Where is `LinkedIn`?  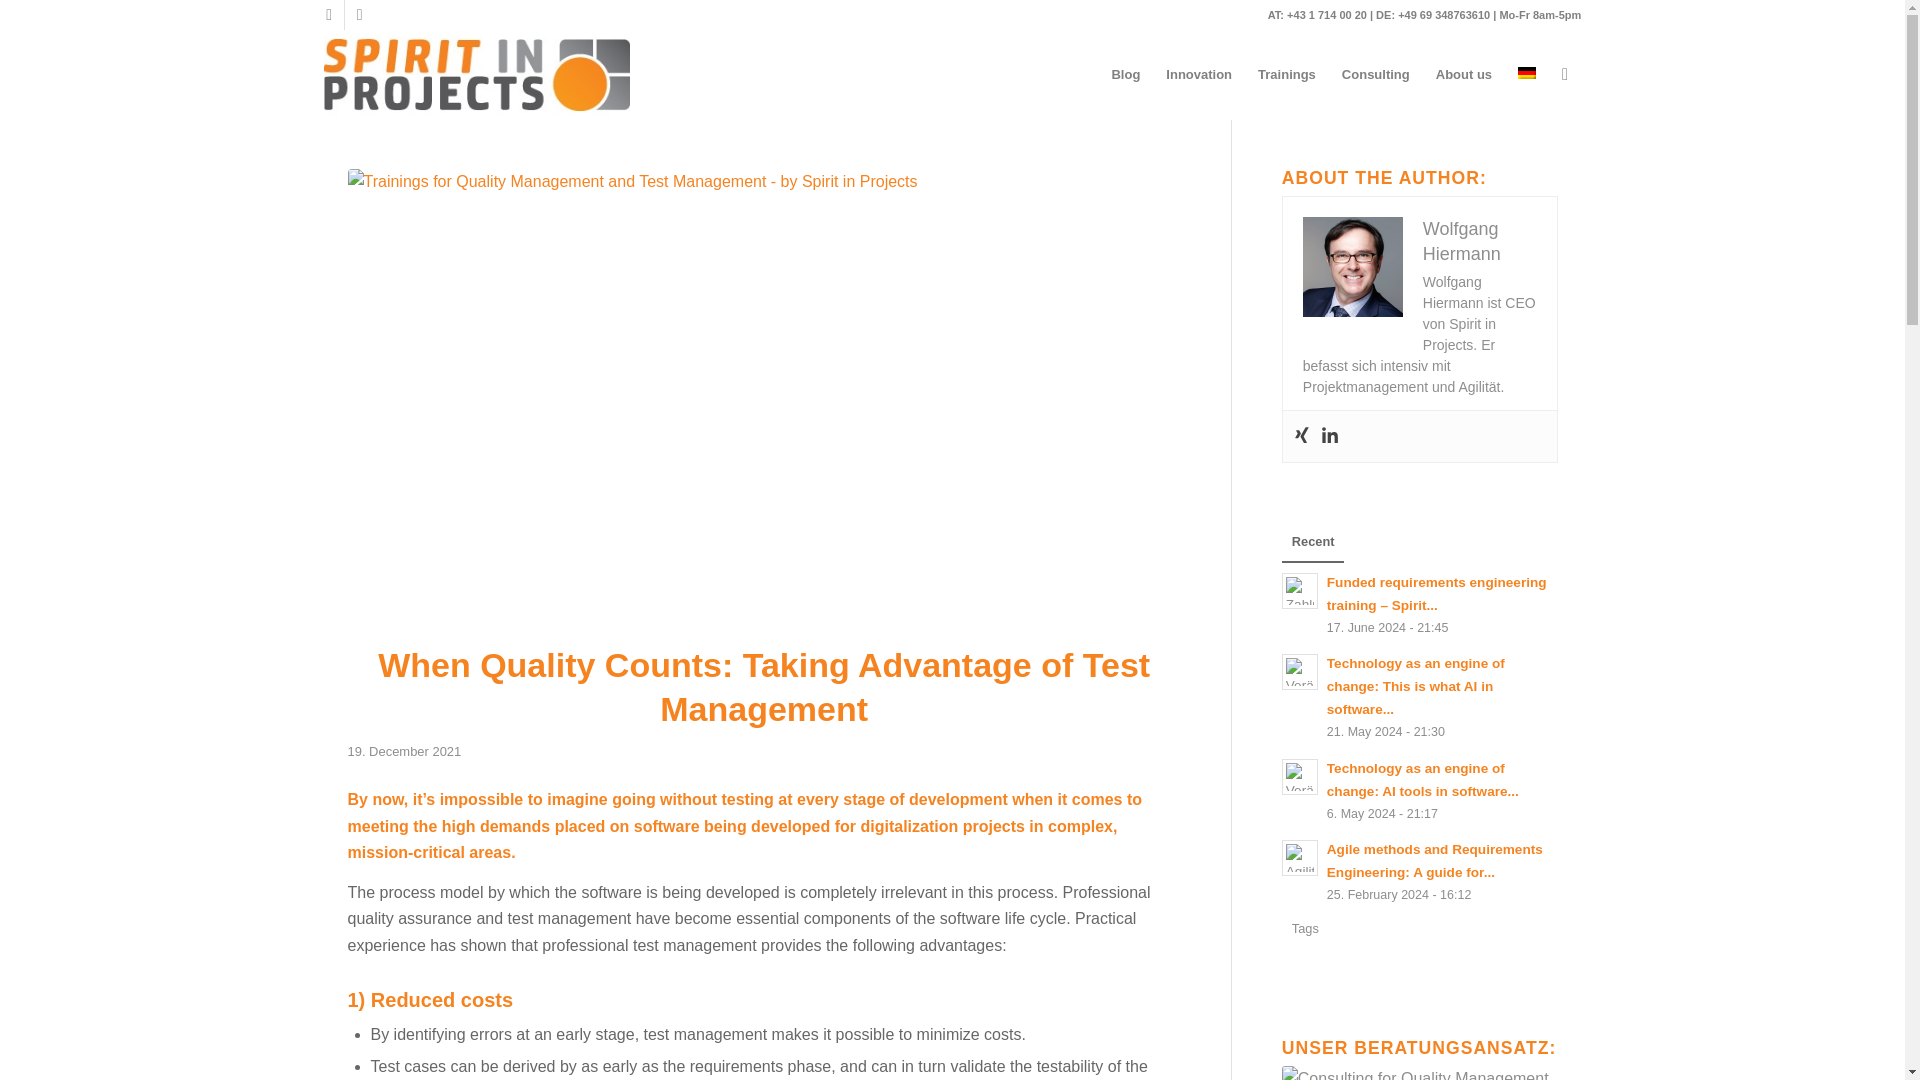 LinkedIn is located at coordinates (360, 15).